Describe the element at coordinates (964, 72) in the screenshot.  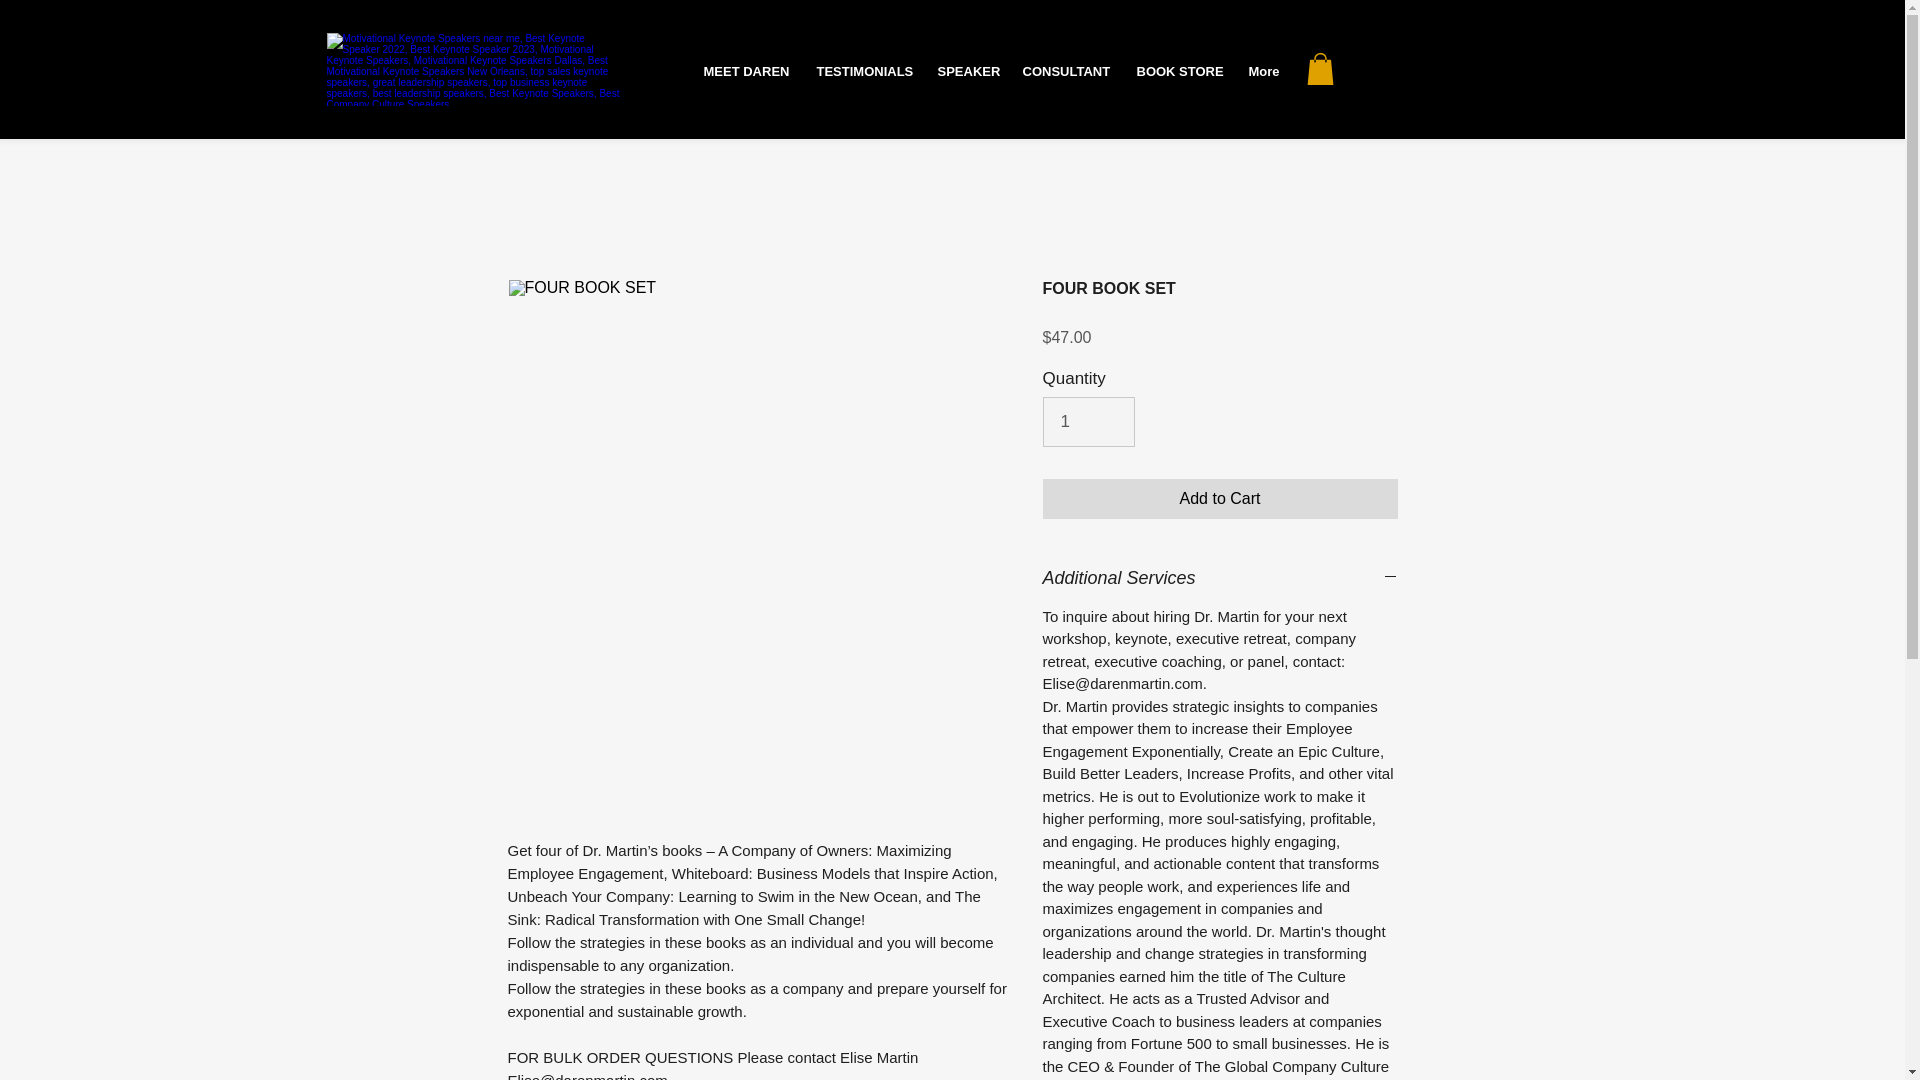
I see `SPEAKER` at that location.